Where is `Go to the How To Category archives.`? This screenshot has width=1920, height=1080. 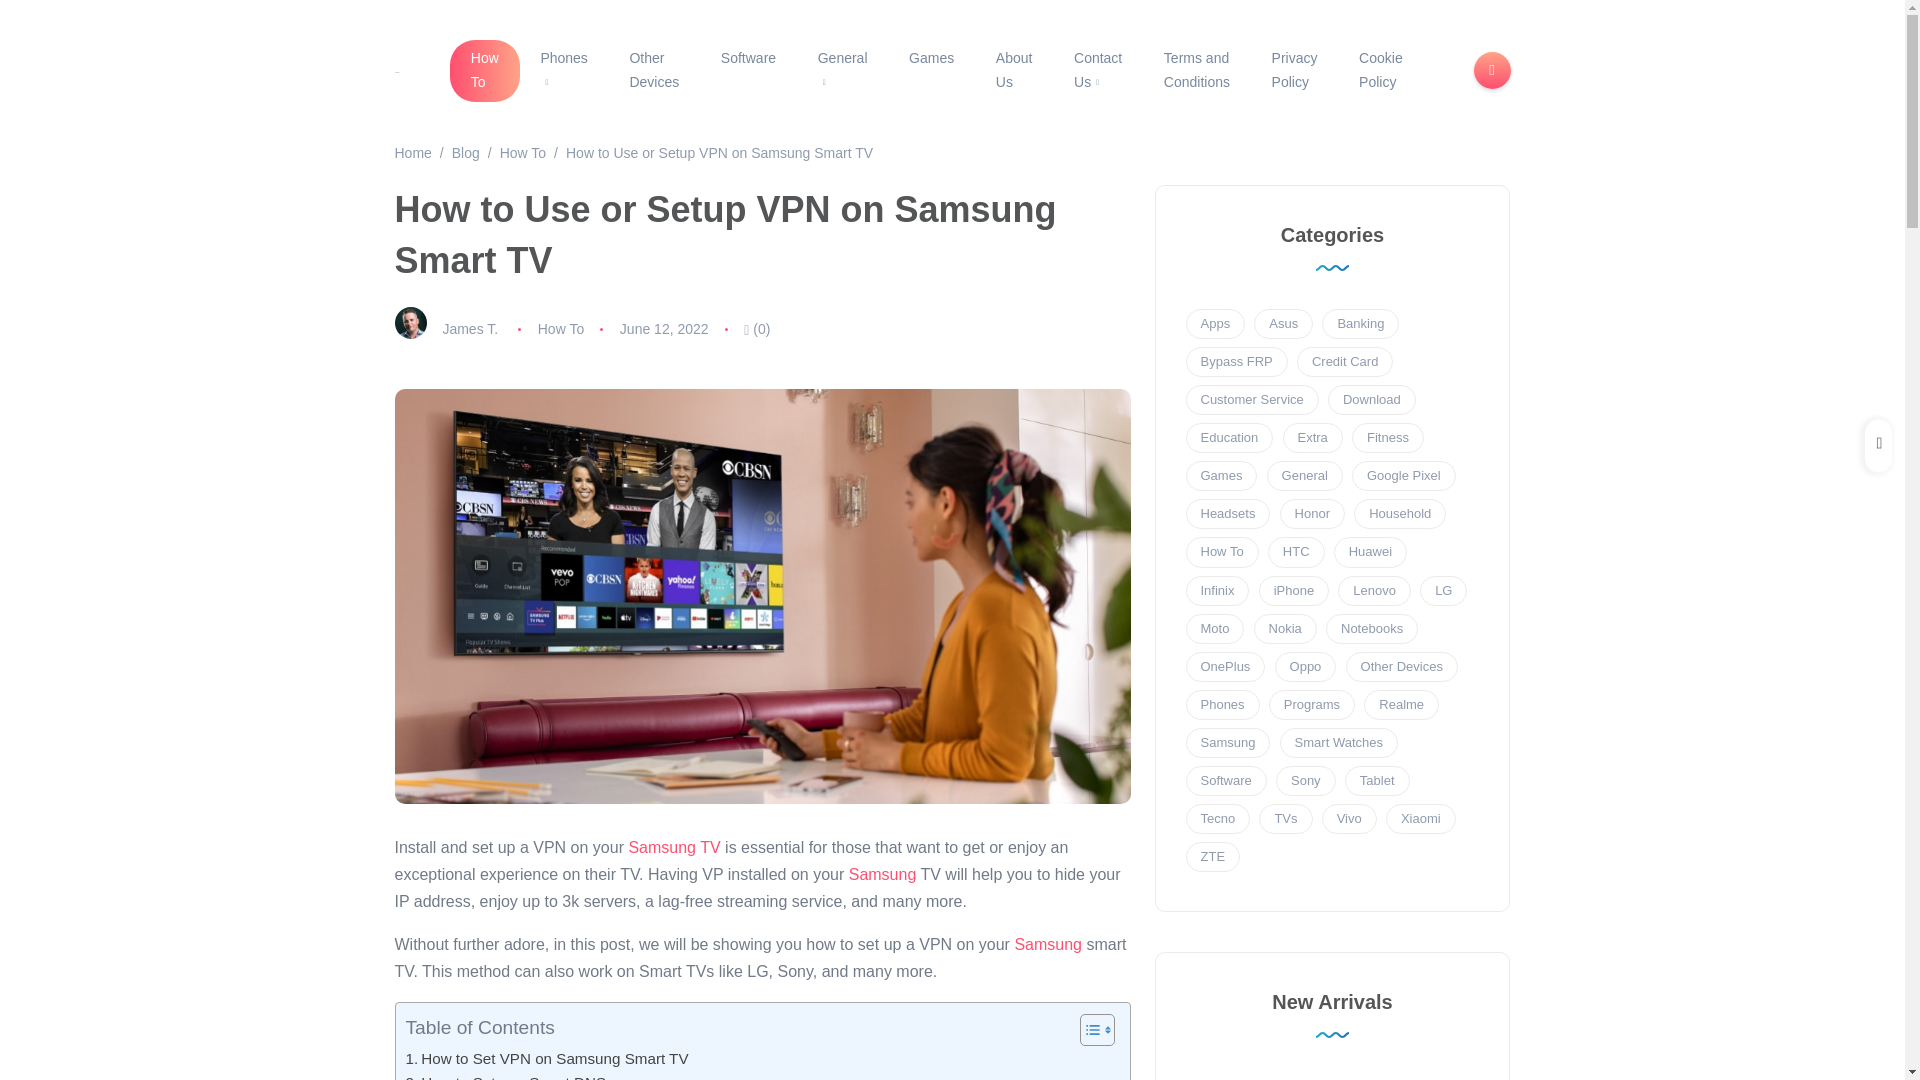 Go to the How To Category archives. is located at coordinates (522, 152).